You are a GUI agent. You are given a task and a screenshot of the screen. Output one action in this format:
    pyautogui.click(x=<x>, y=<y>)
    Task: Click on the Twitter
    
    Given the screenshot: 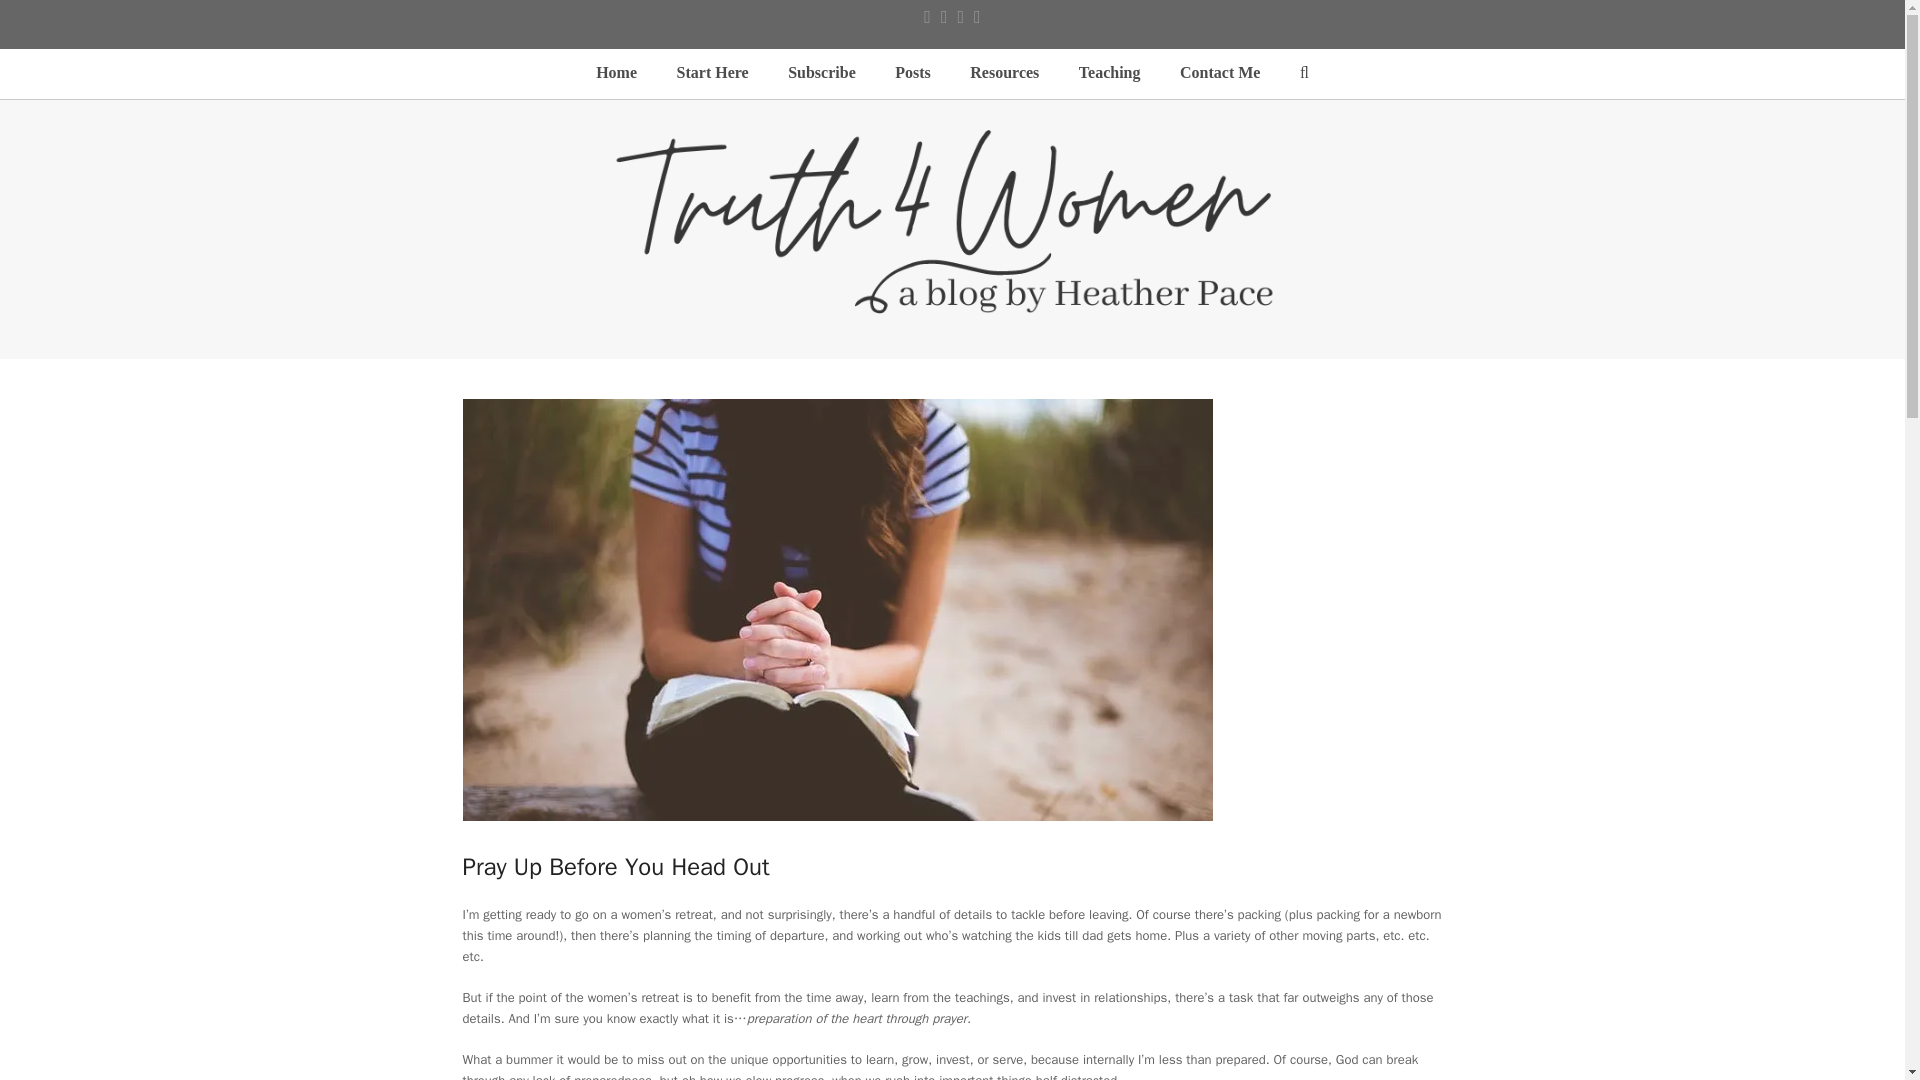 What is the action you would take?
    pyautogui.click(x=927, y=17)
    